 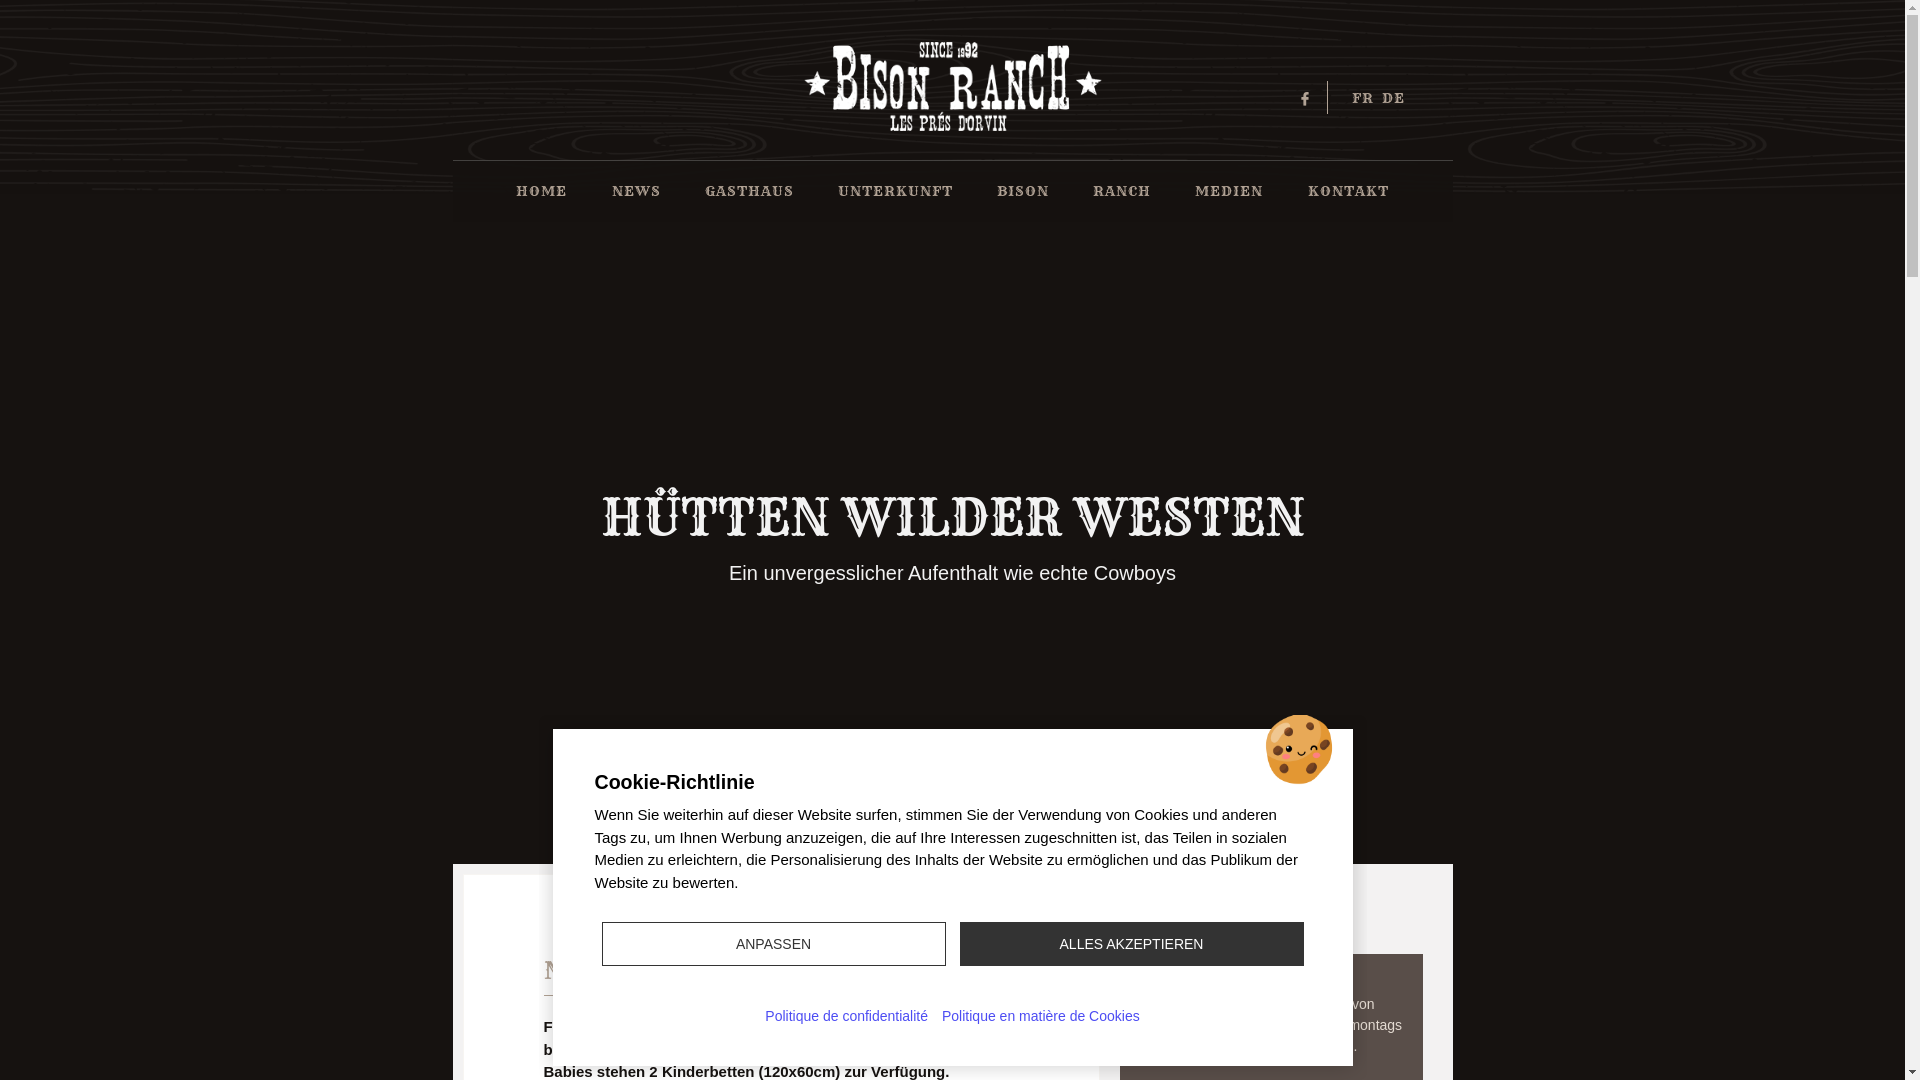 What do you see at coordinates (750, 192) in the screenshot?
I see `GASTHAUS` at bounding box center [750, 192].